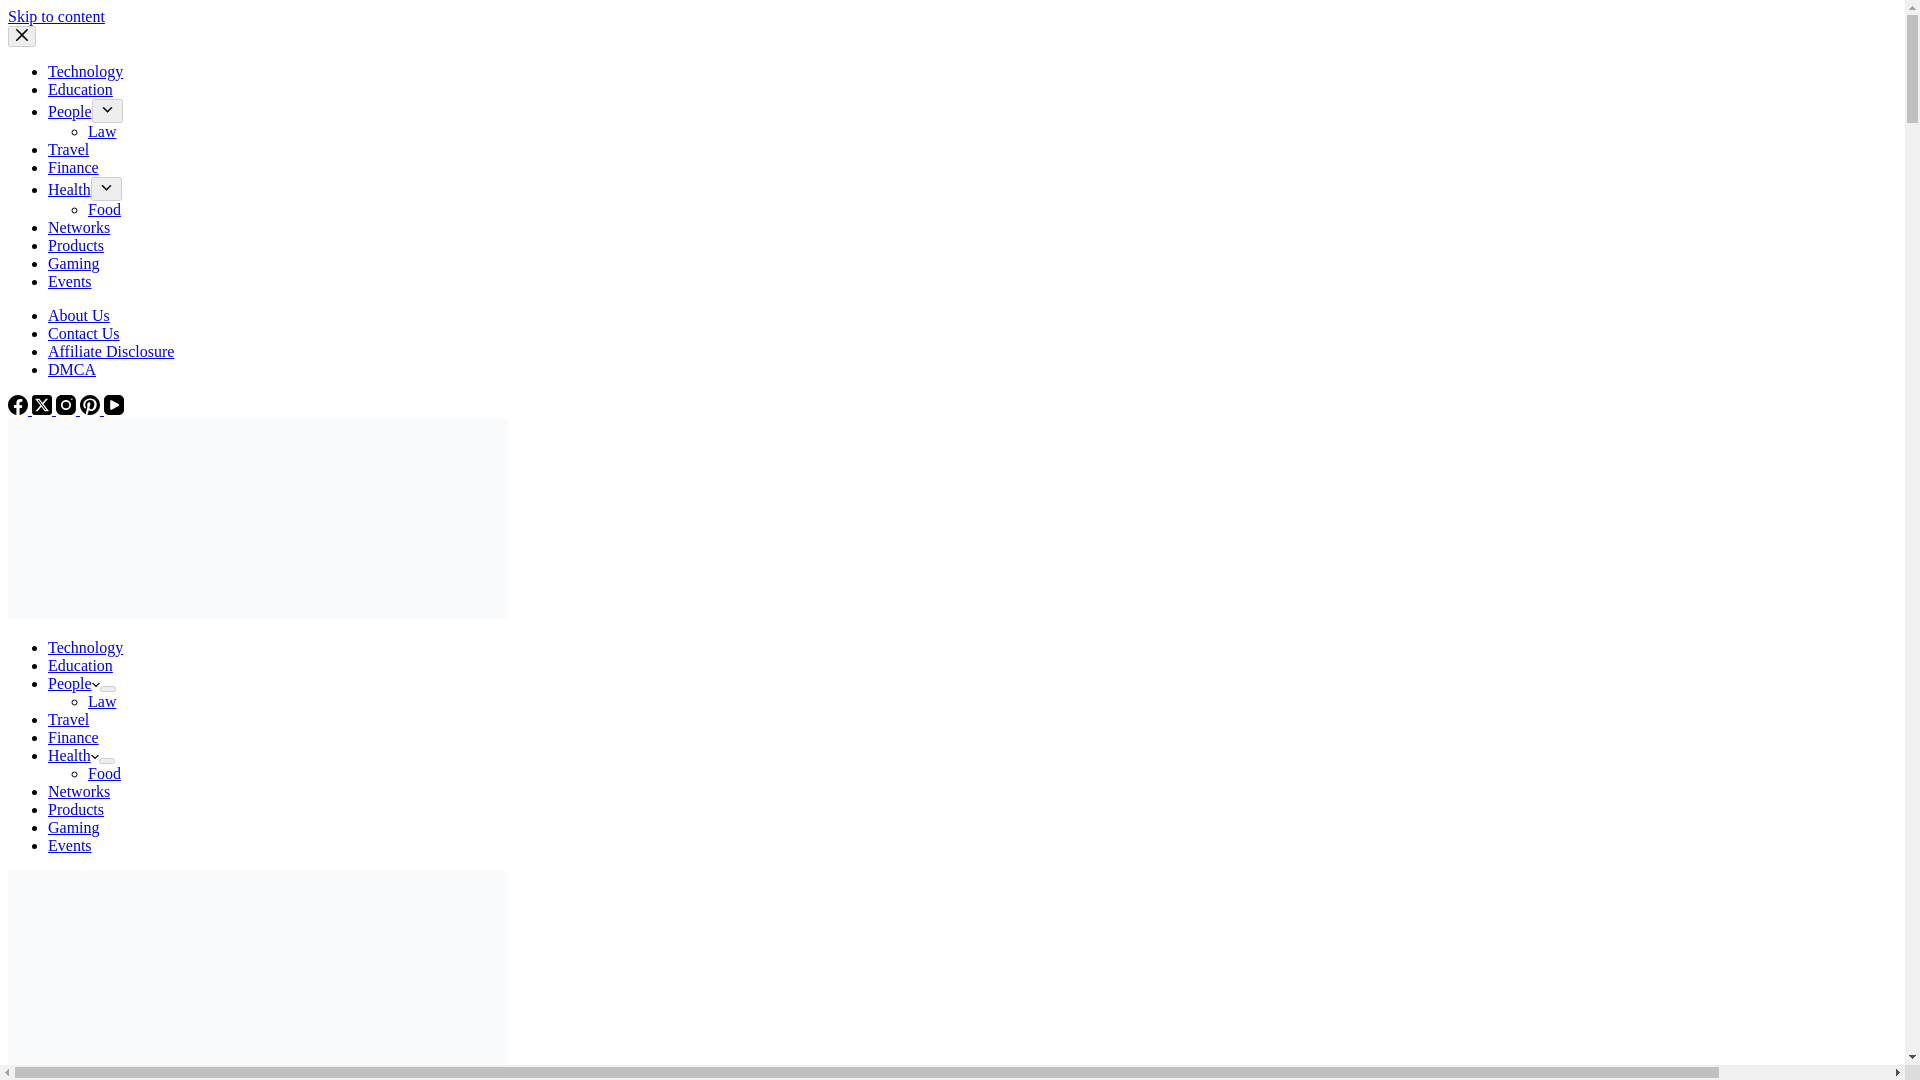 The image size is (1920, 1080). I want to click on Products, so click(76, 244).